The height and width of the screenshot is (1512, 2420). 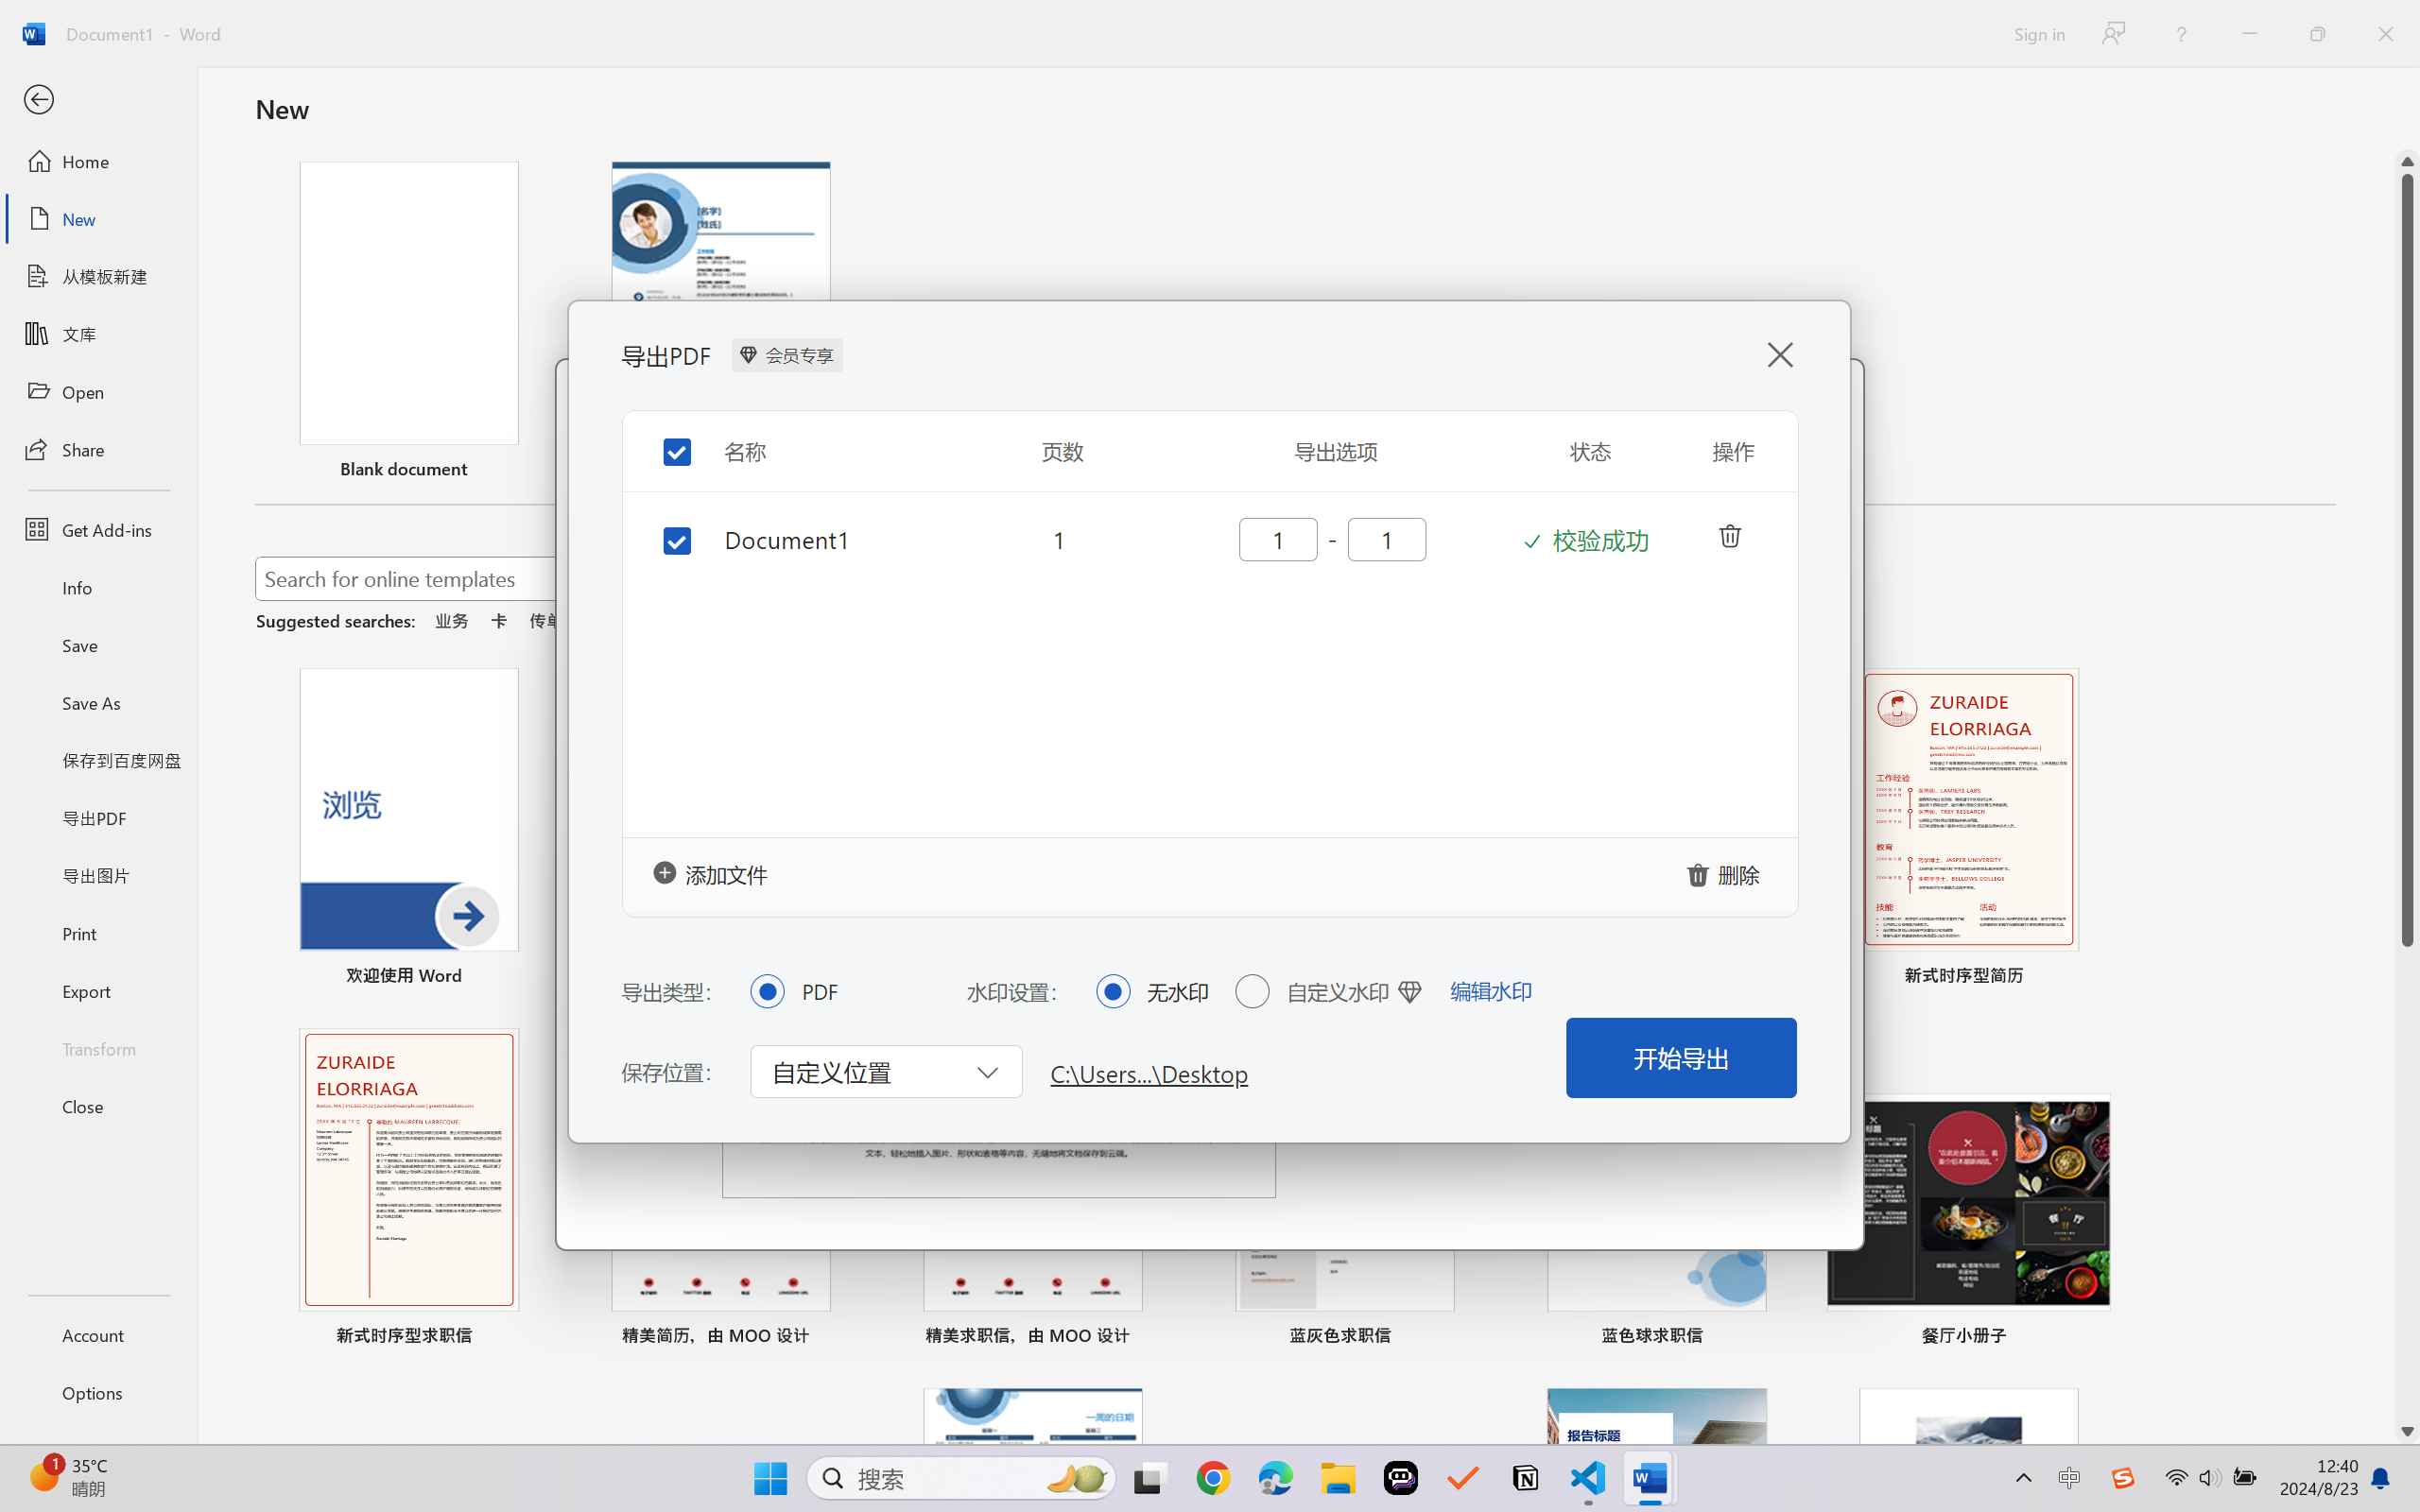 I want to click on AutomationID: input36, so click(x=1276, y=538).